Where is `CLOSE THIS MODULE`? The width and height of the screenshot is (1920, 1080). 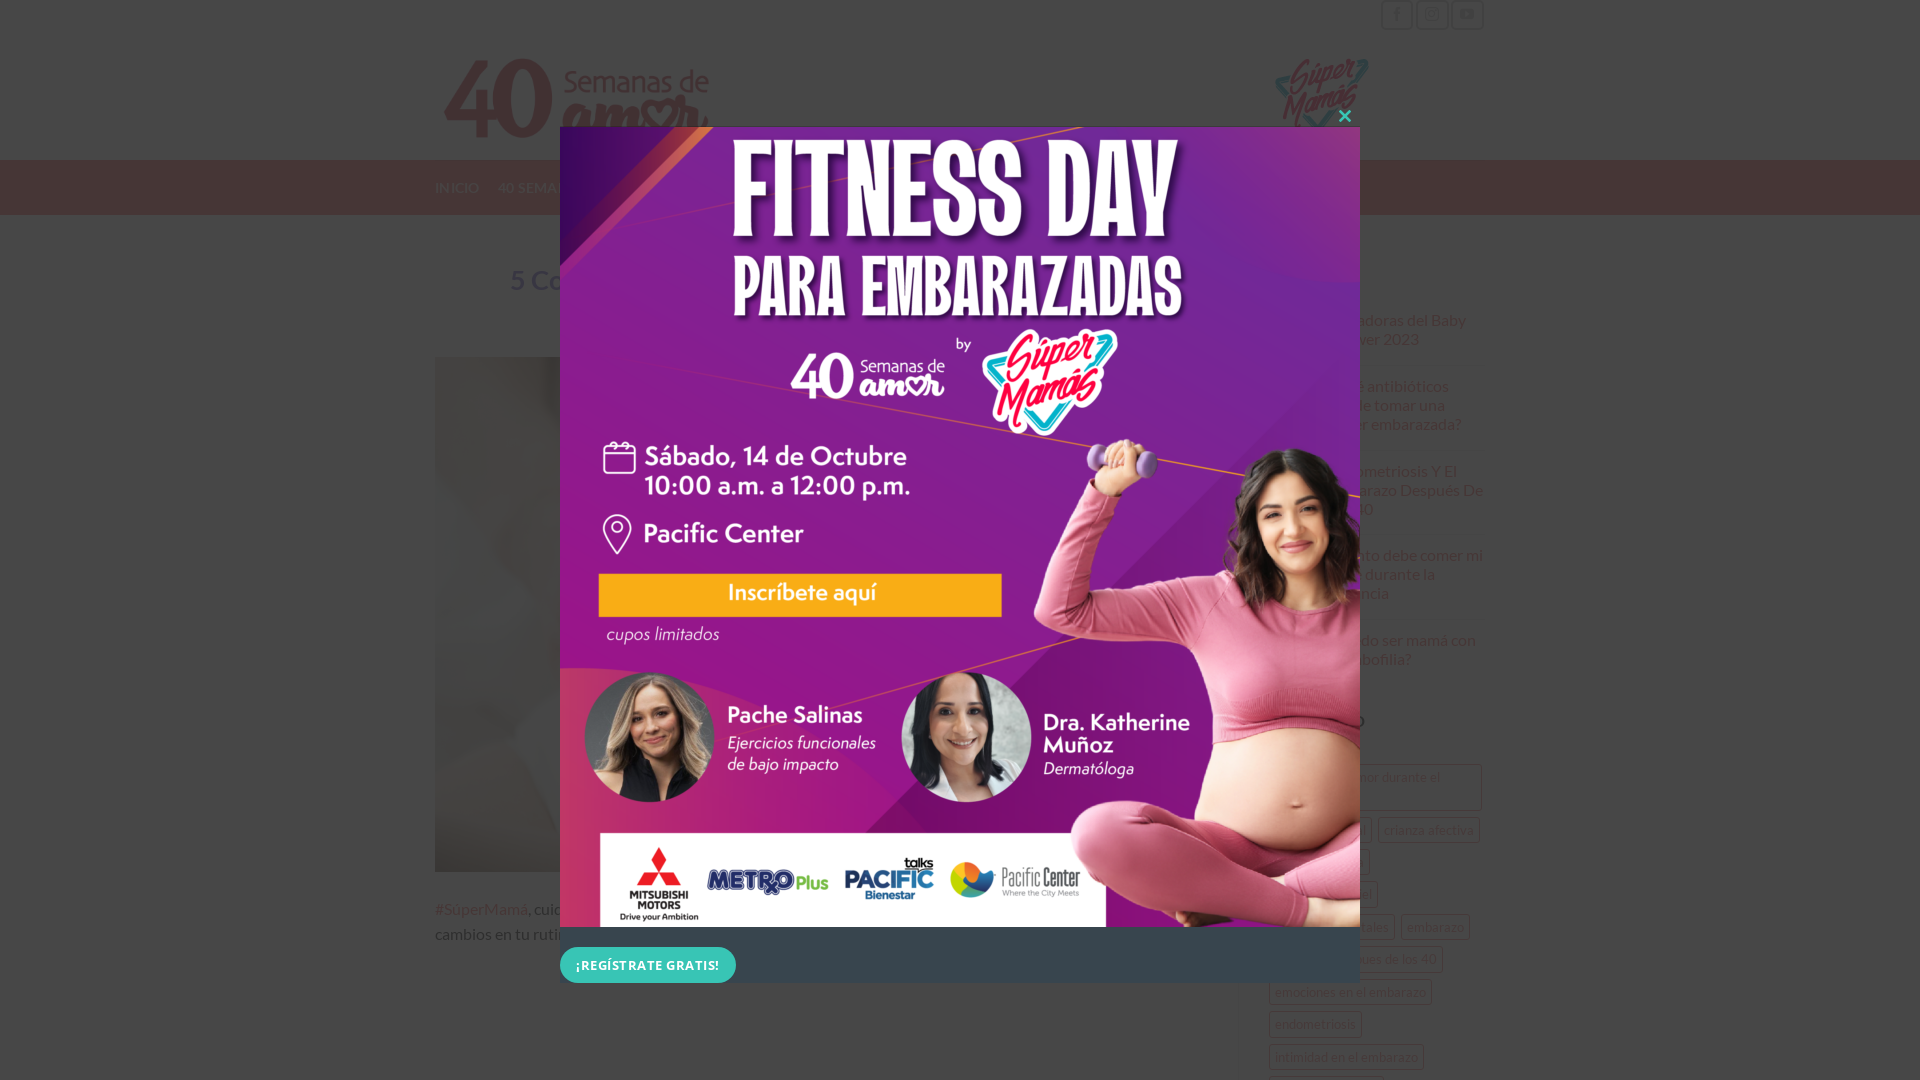
CLOSE THIS MODULE is located at coordinates (1345, 116).